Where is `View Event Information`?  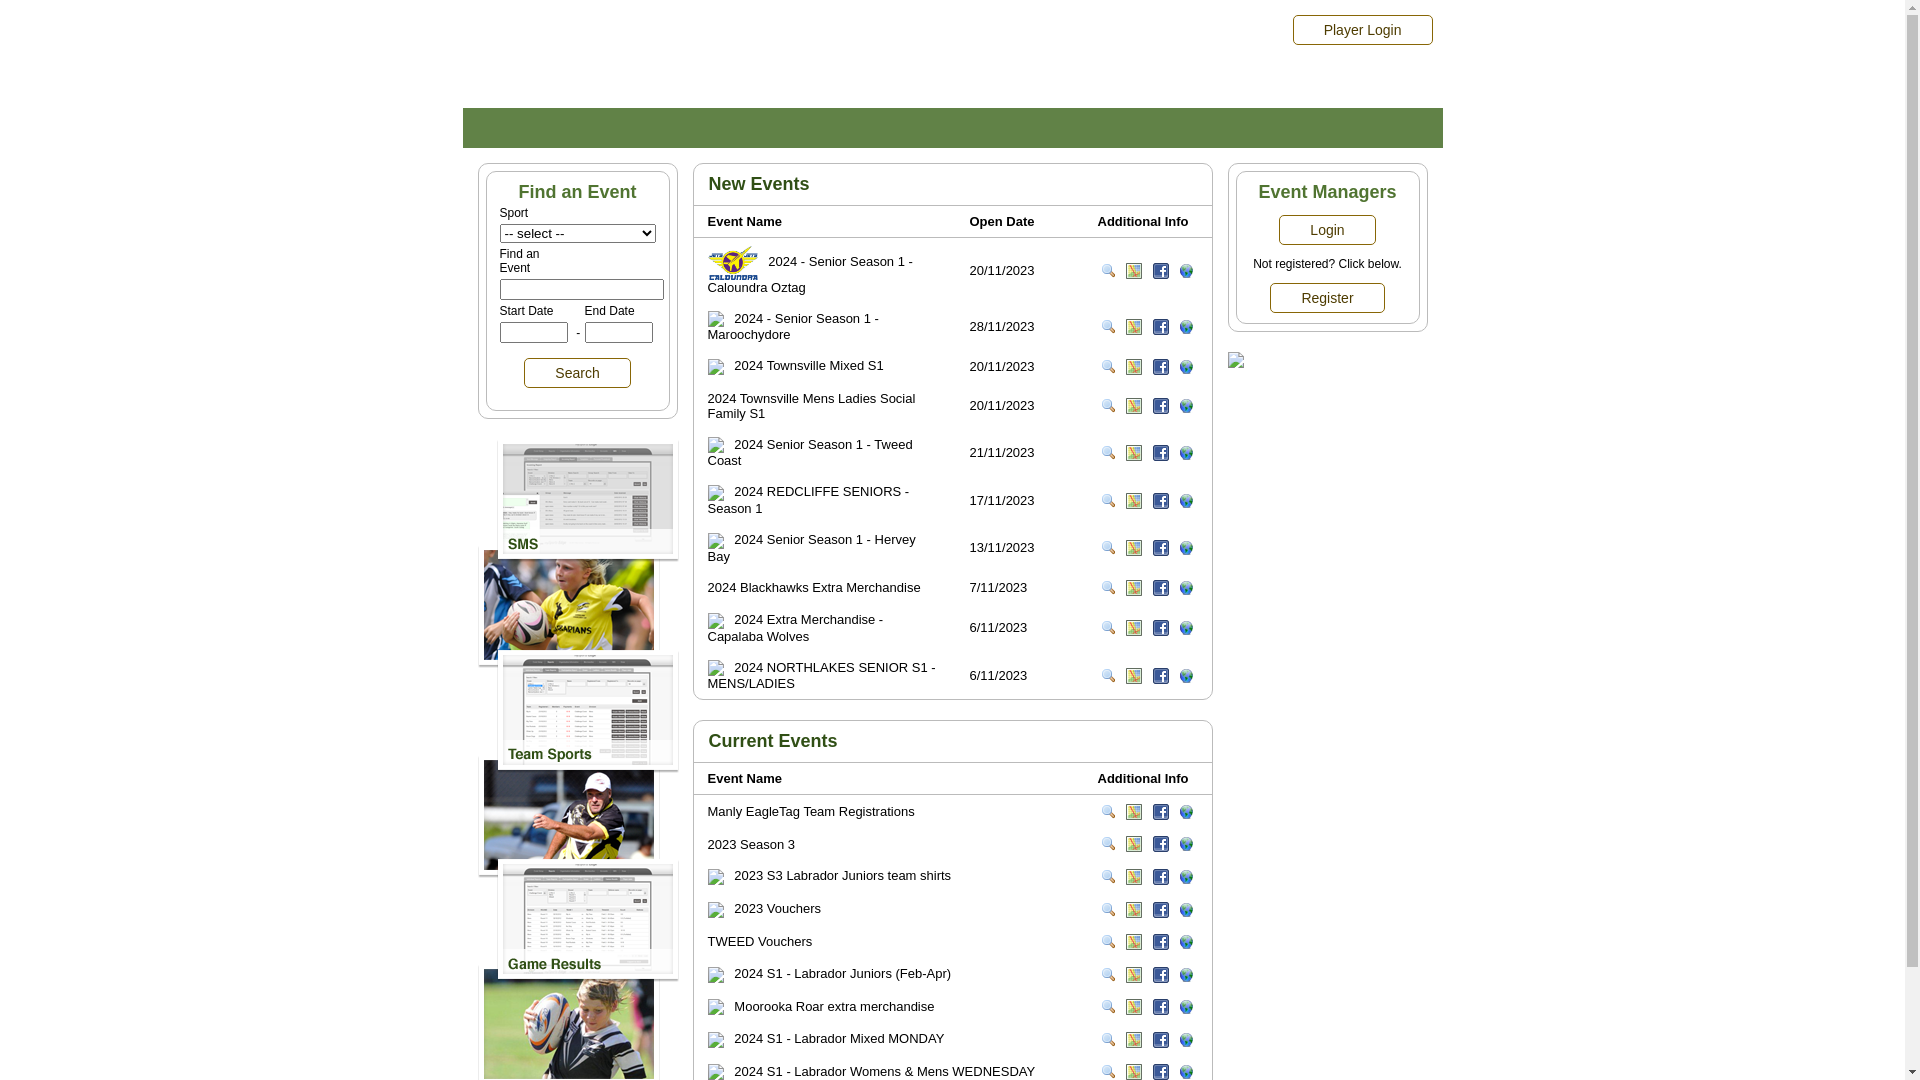
View Event Information is located at coordinates (1108, 910).